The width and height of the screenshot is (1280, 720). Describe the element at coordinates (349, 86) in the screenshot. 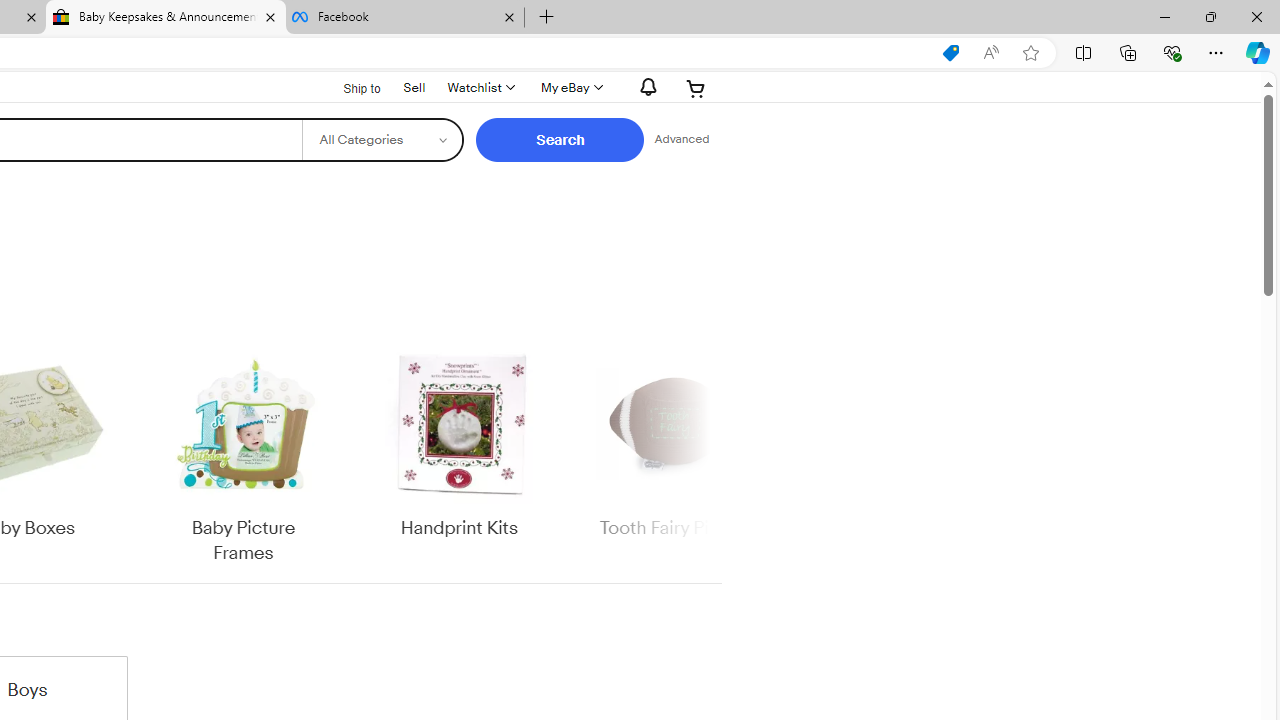

I see `Ship to` at that location.